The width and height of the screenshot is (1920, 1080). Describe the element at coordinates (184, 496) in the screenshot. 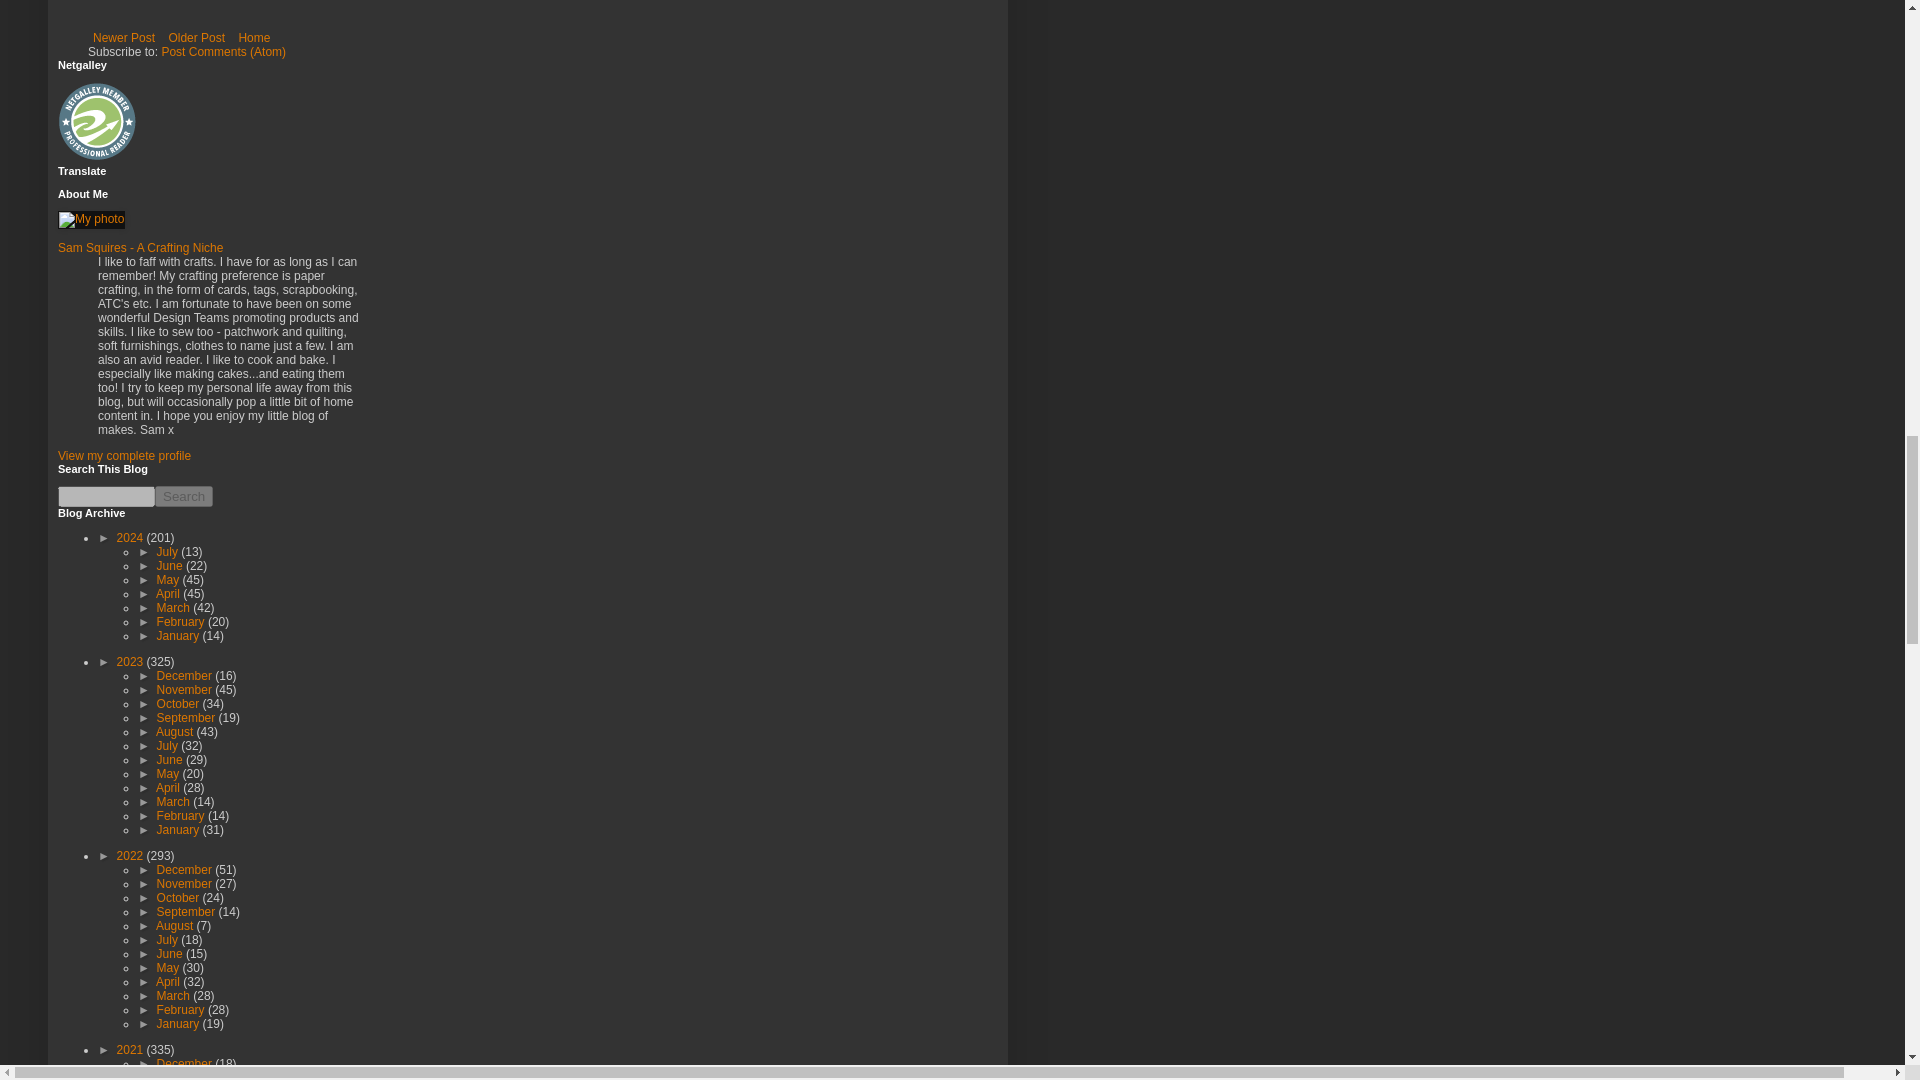

I see `Search` at that location.